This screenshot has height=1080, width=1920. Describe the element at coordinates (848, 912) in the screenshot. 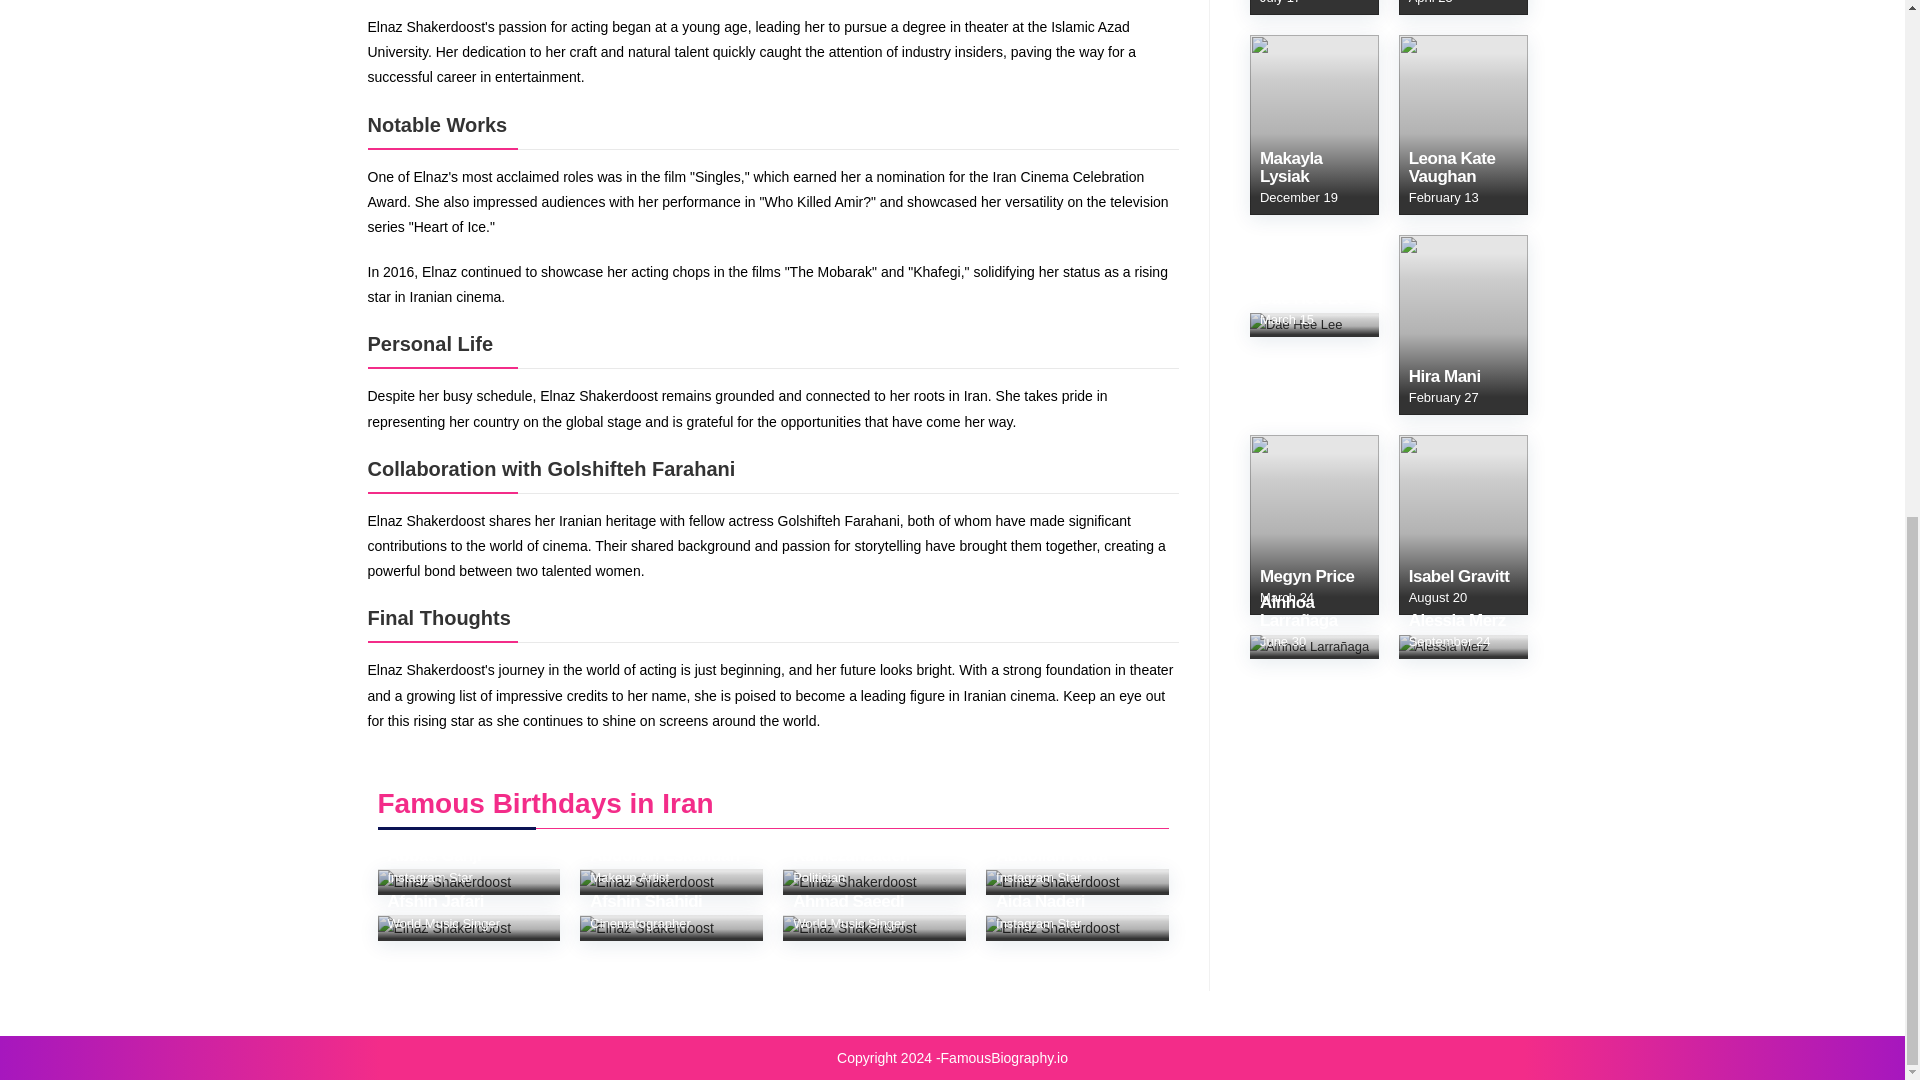

I see `Ahmad Saeedi` at that location.